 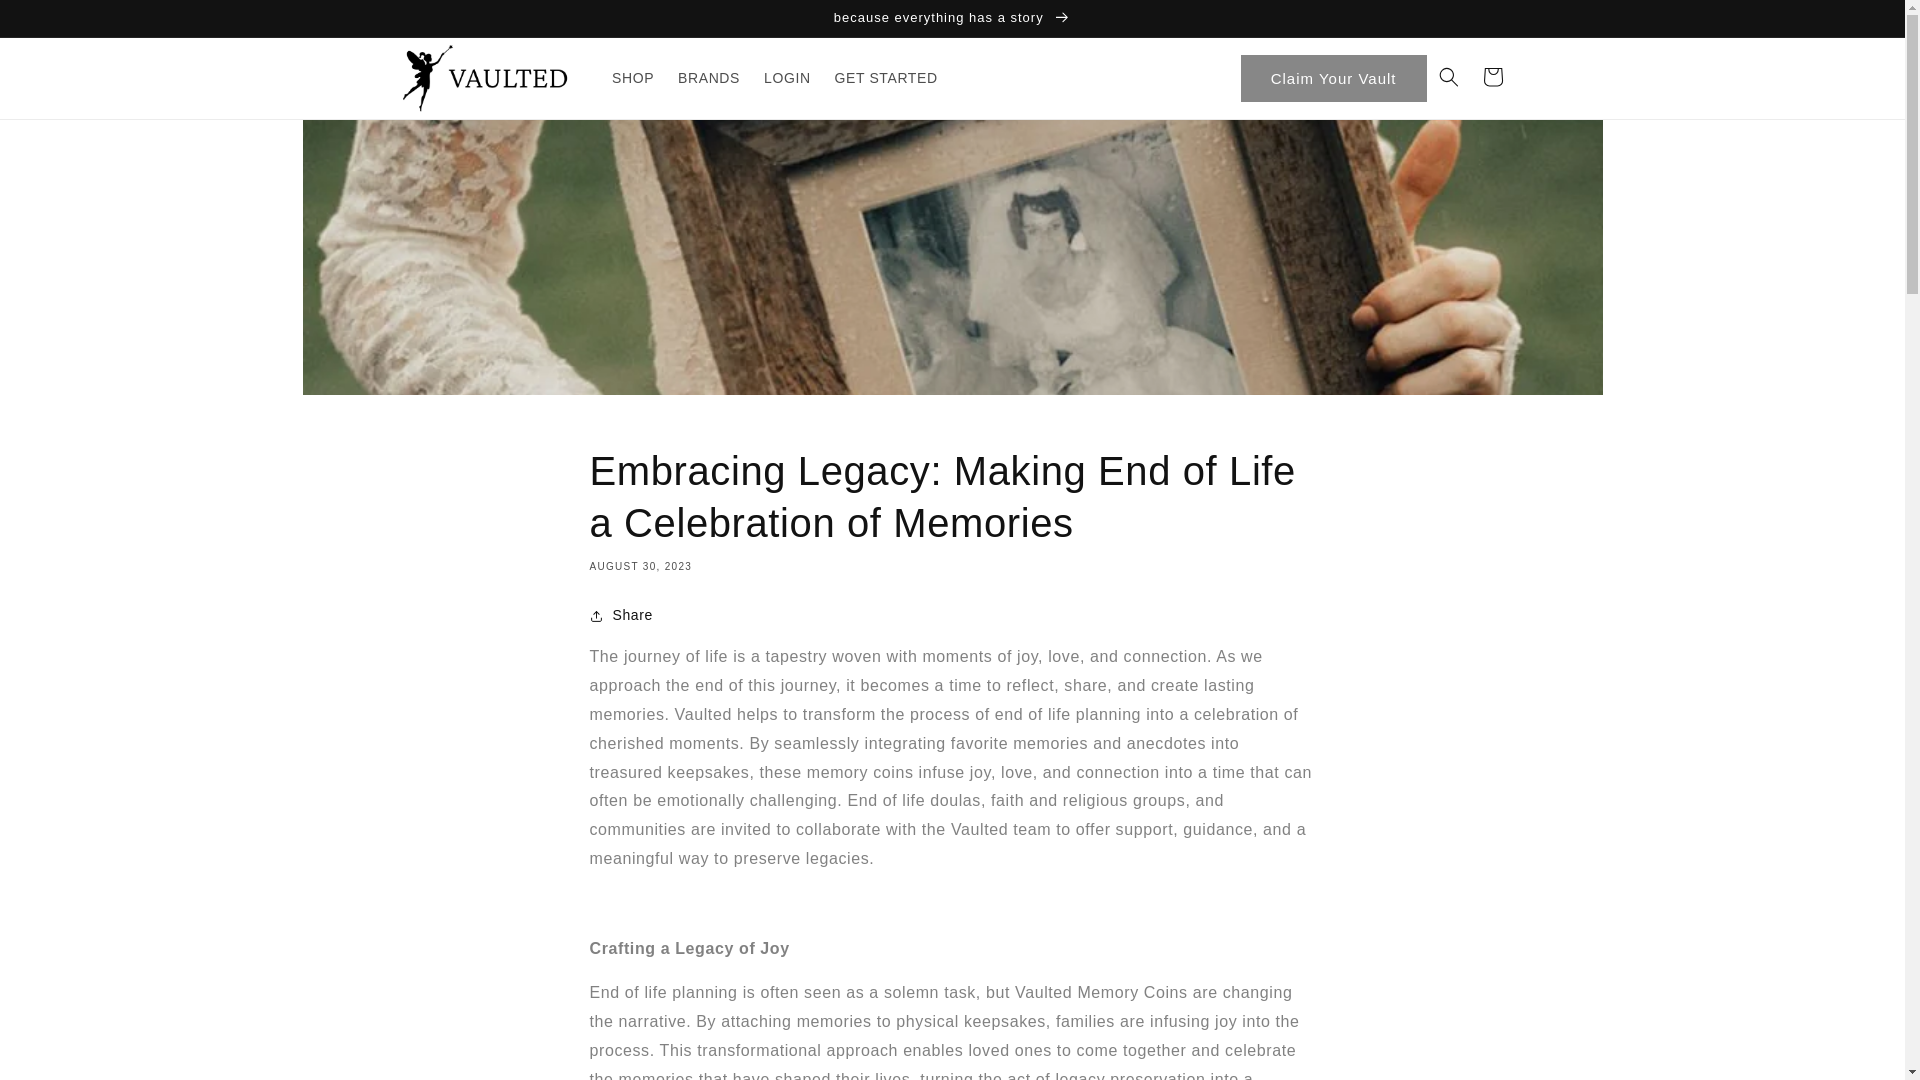 What do you see at coordinates (632, 78) in the screenshot?
I see `SHOP` at bounding box center [632, 78].